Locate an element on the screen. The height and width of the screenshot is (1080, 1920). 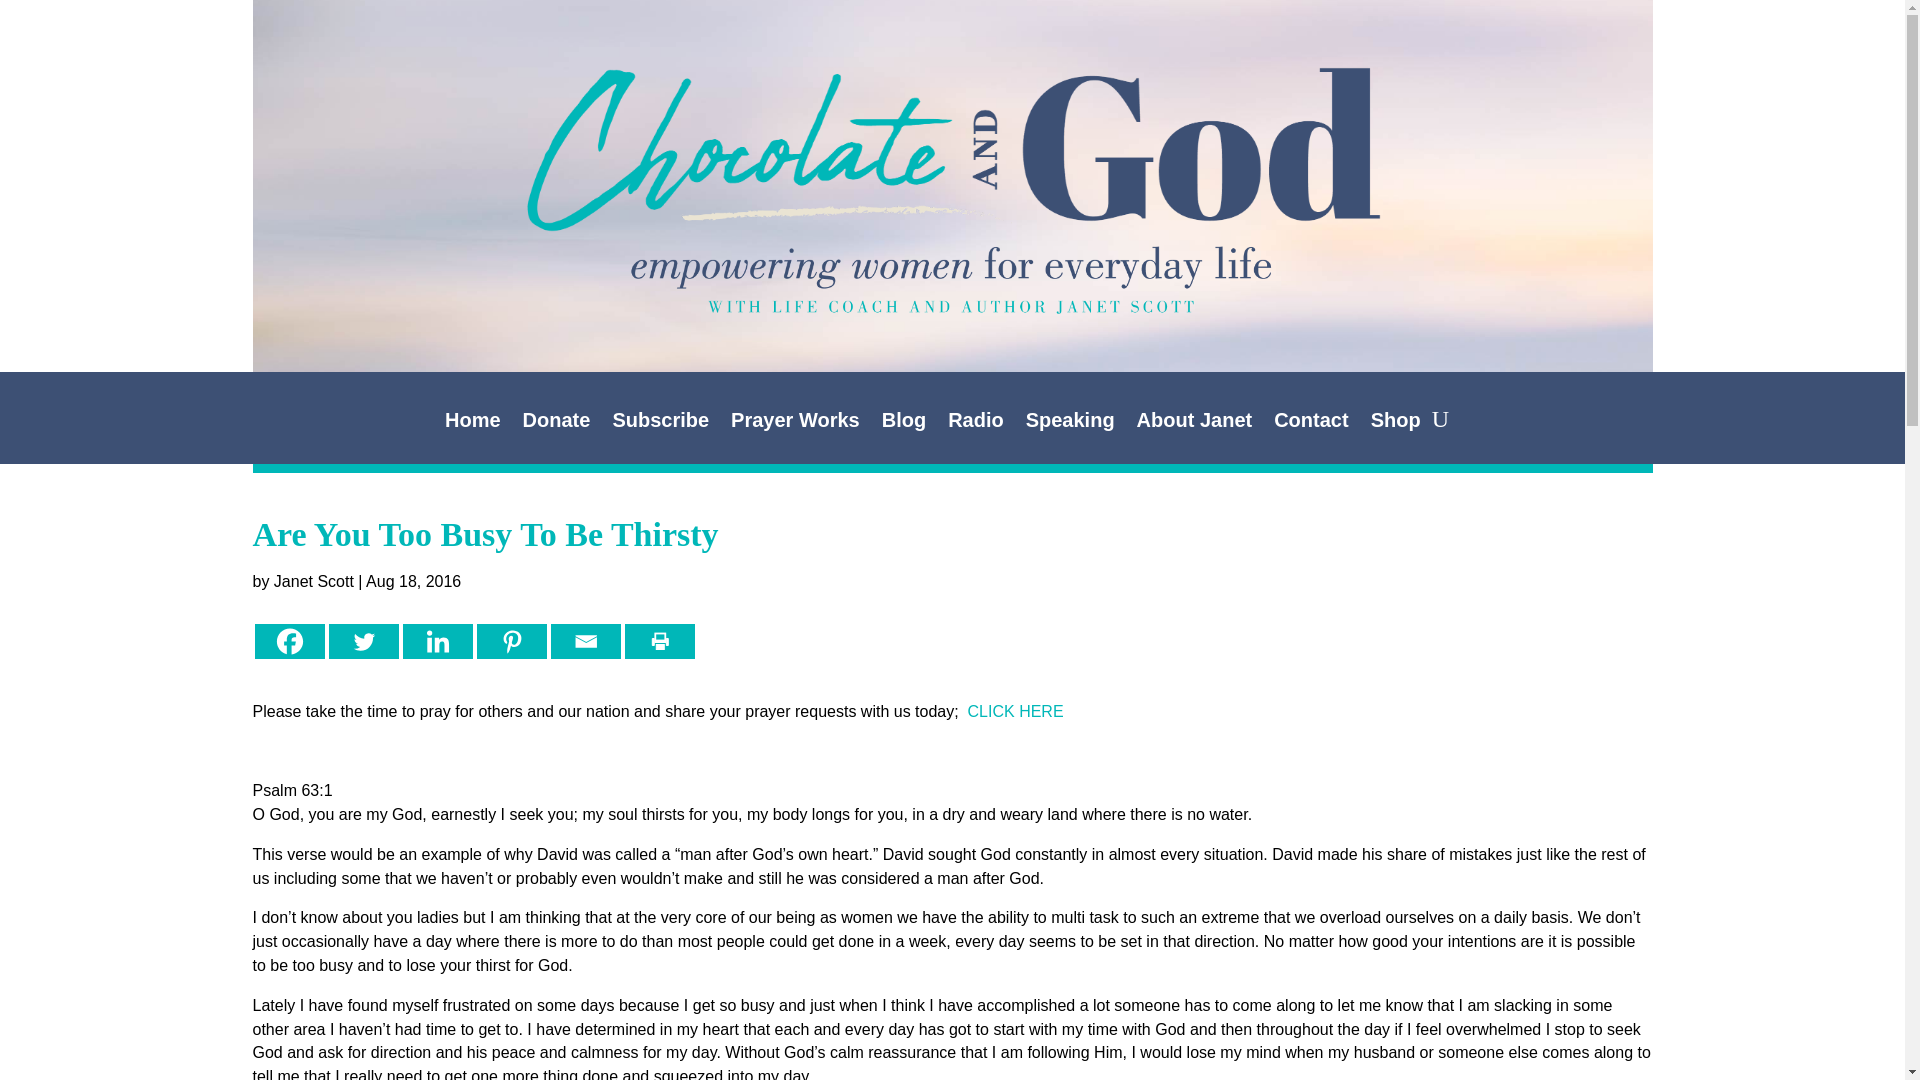
Speaking is located at coordinates (1070, 424).